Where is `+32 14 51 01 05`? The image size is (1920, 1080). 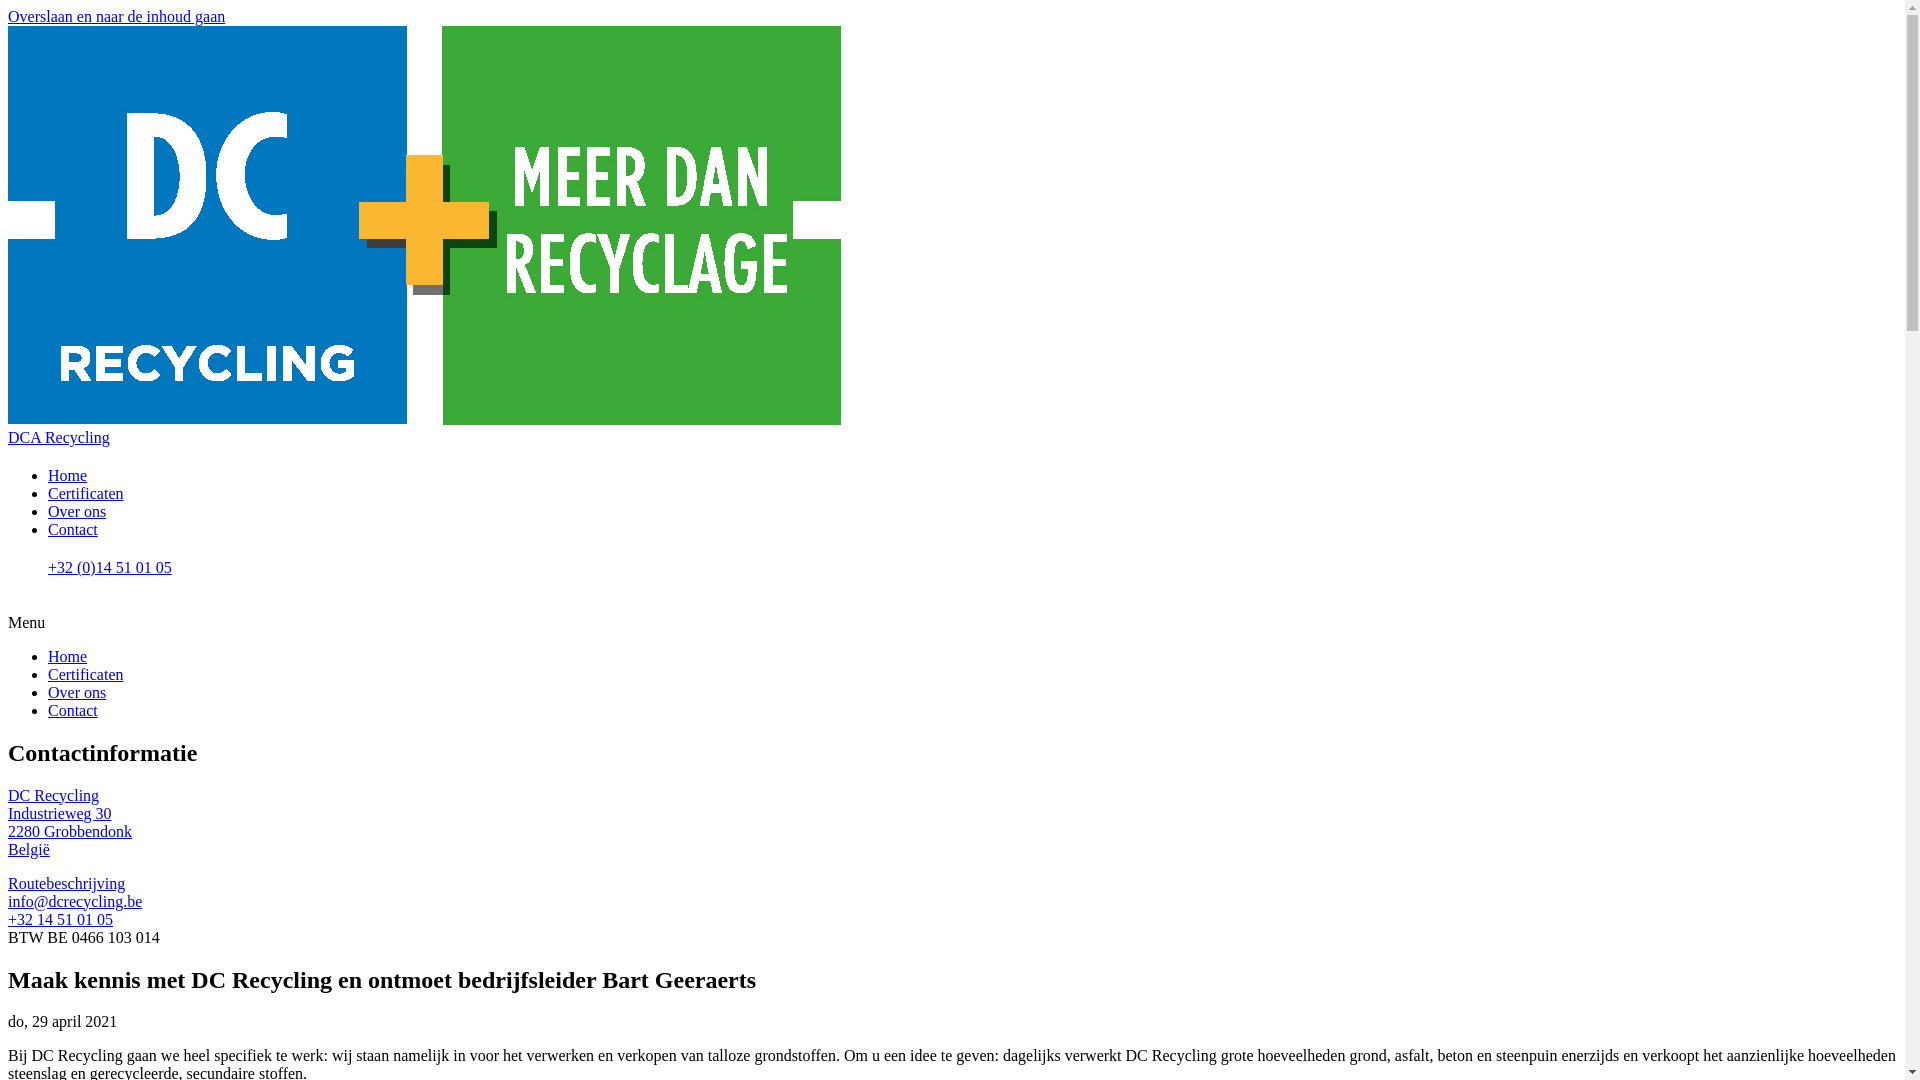
+32 14 51 01 05 is located at coordinates (60, 920).